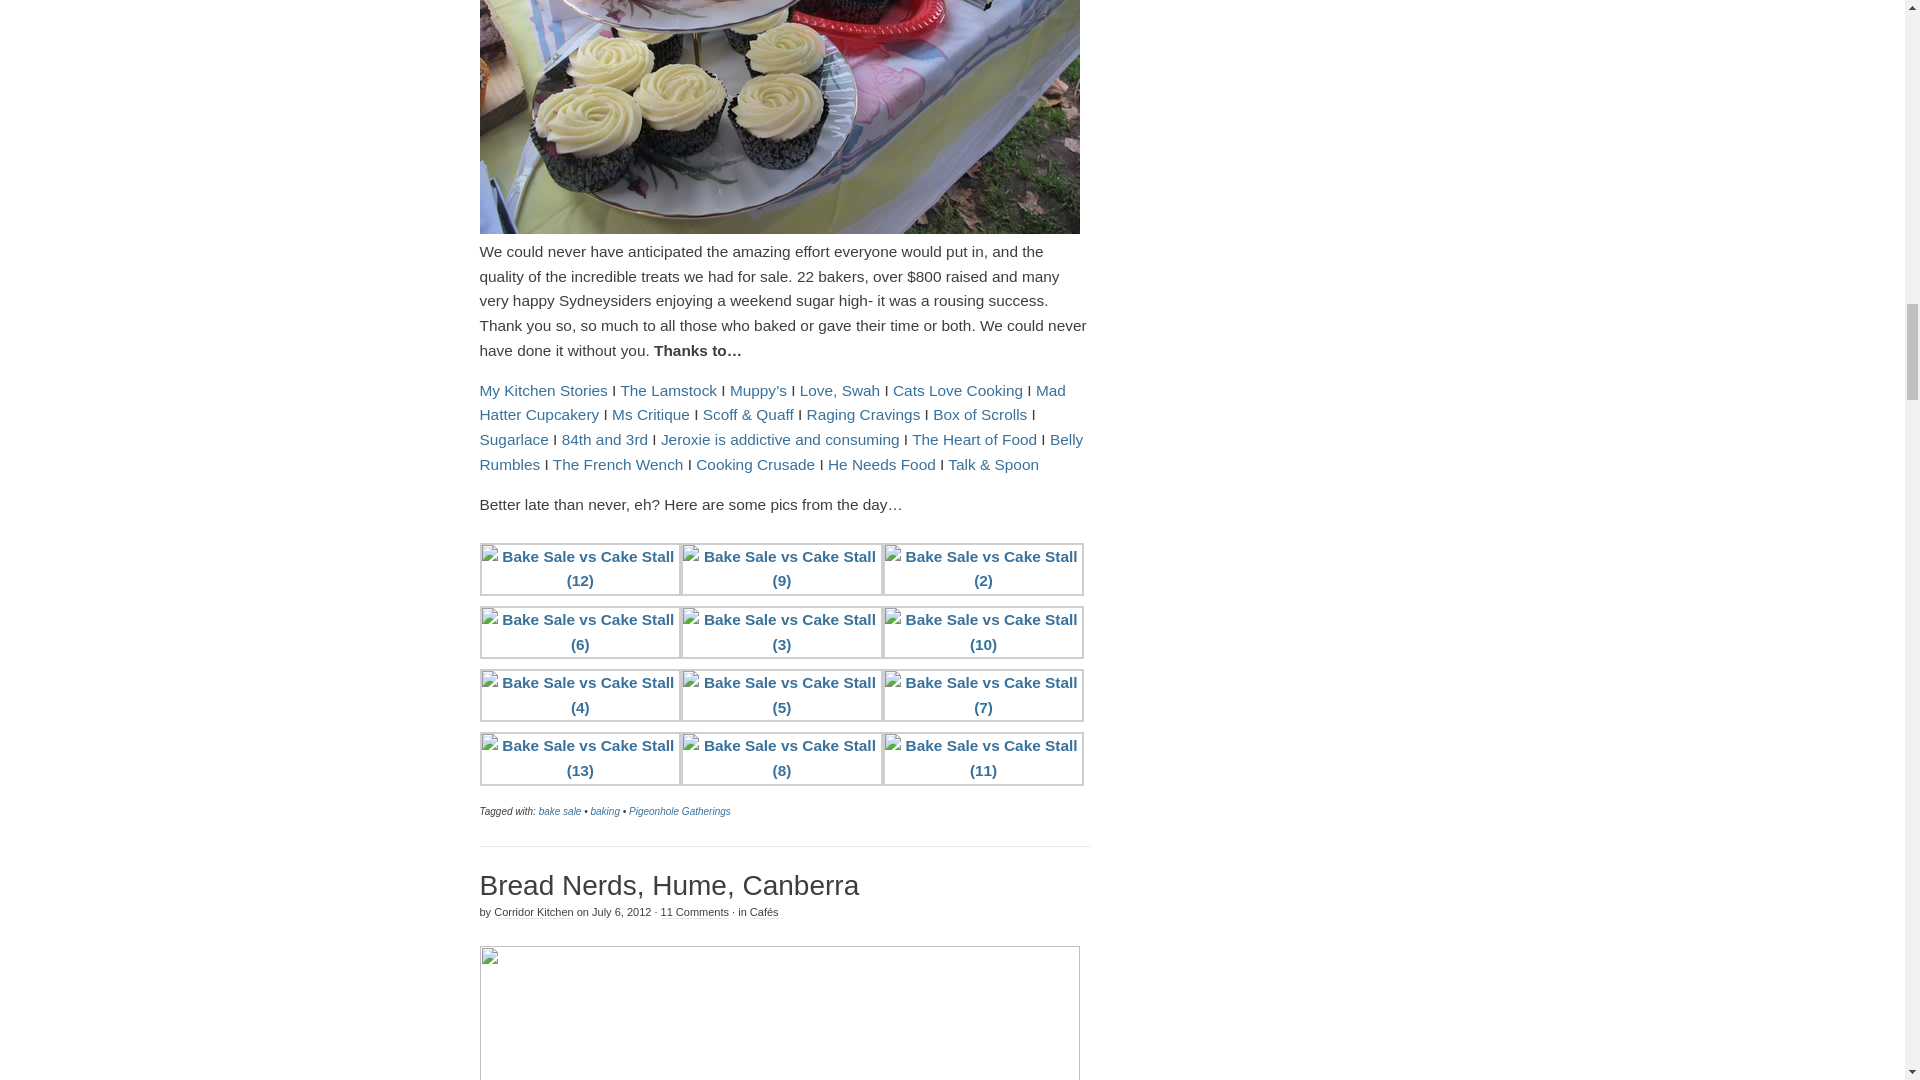 The width and height of the screenshot is (1920, 1080). I want to click on My Kitchen Stories, so click(544, 390).